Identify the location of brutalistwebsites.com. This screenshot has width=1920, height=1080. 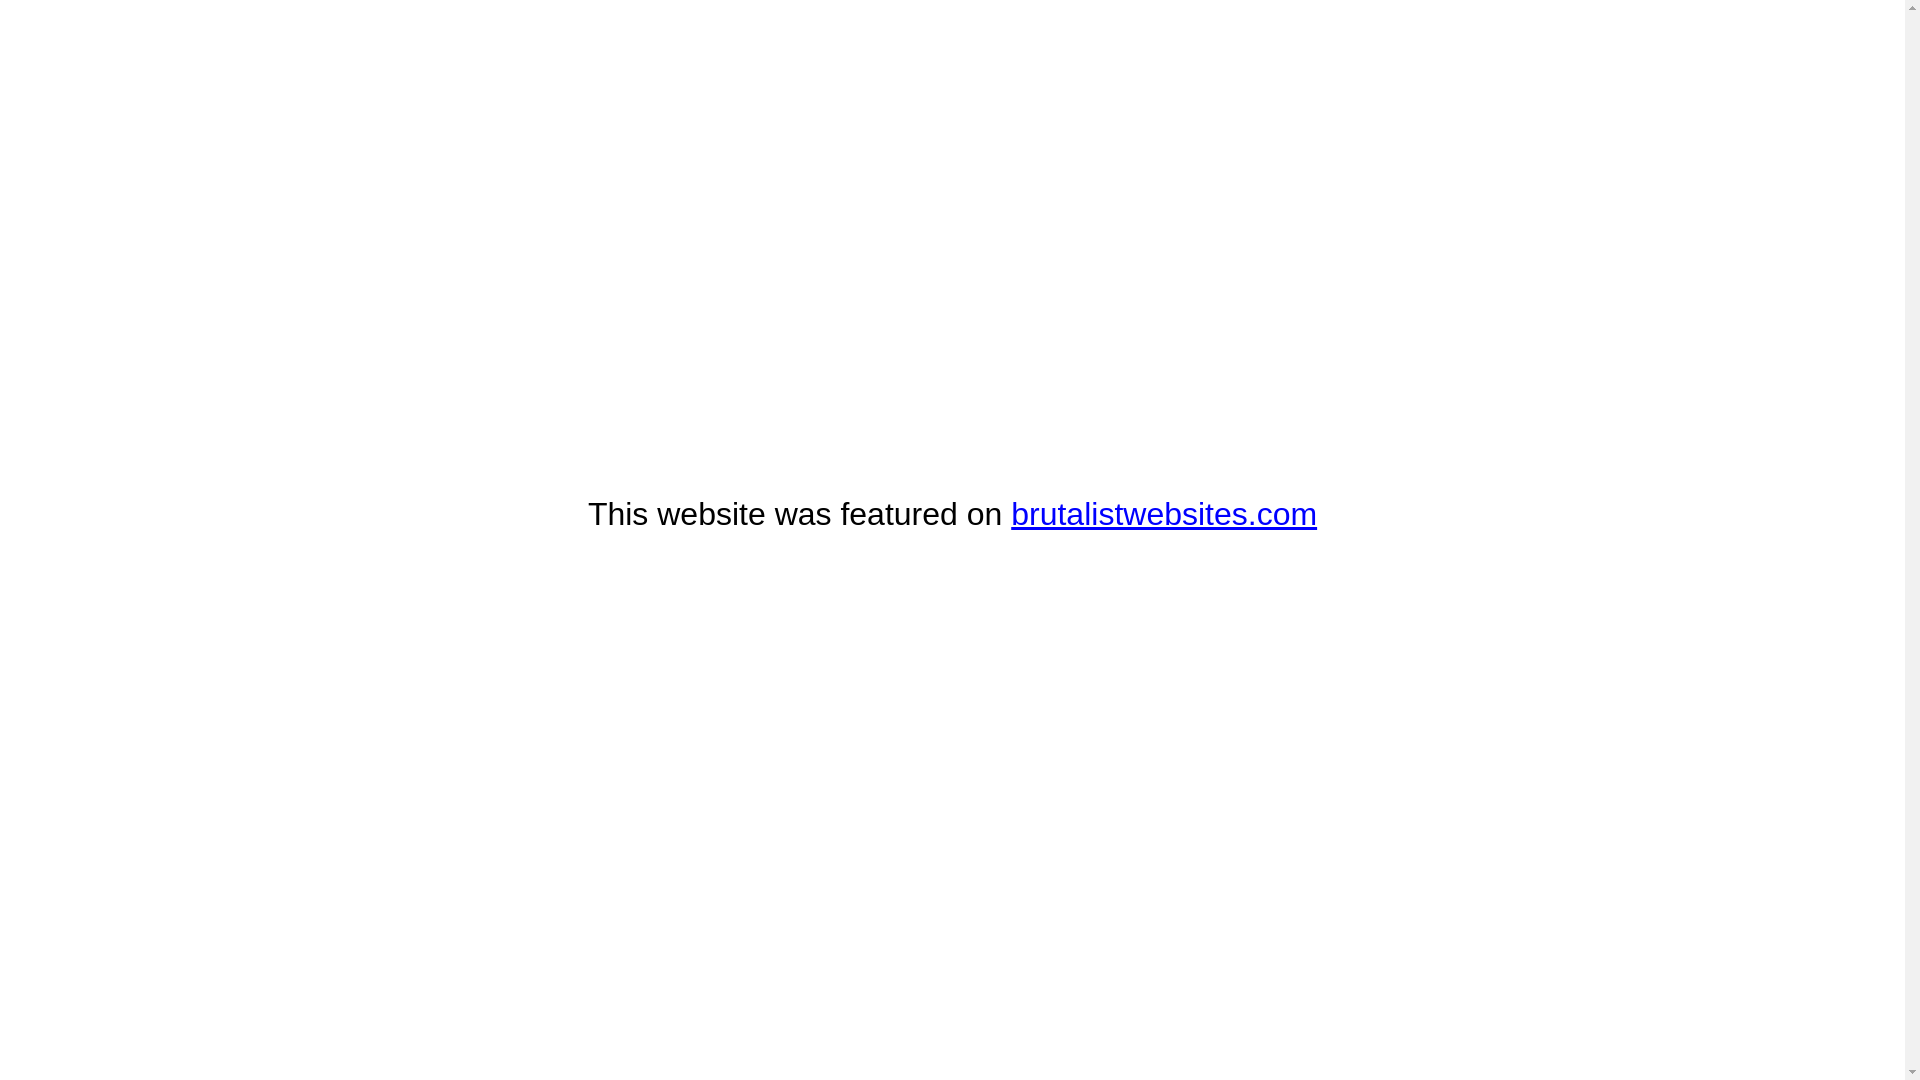
(1164, 514).